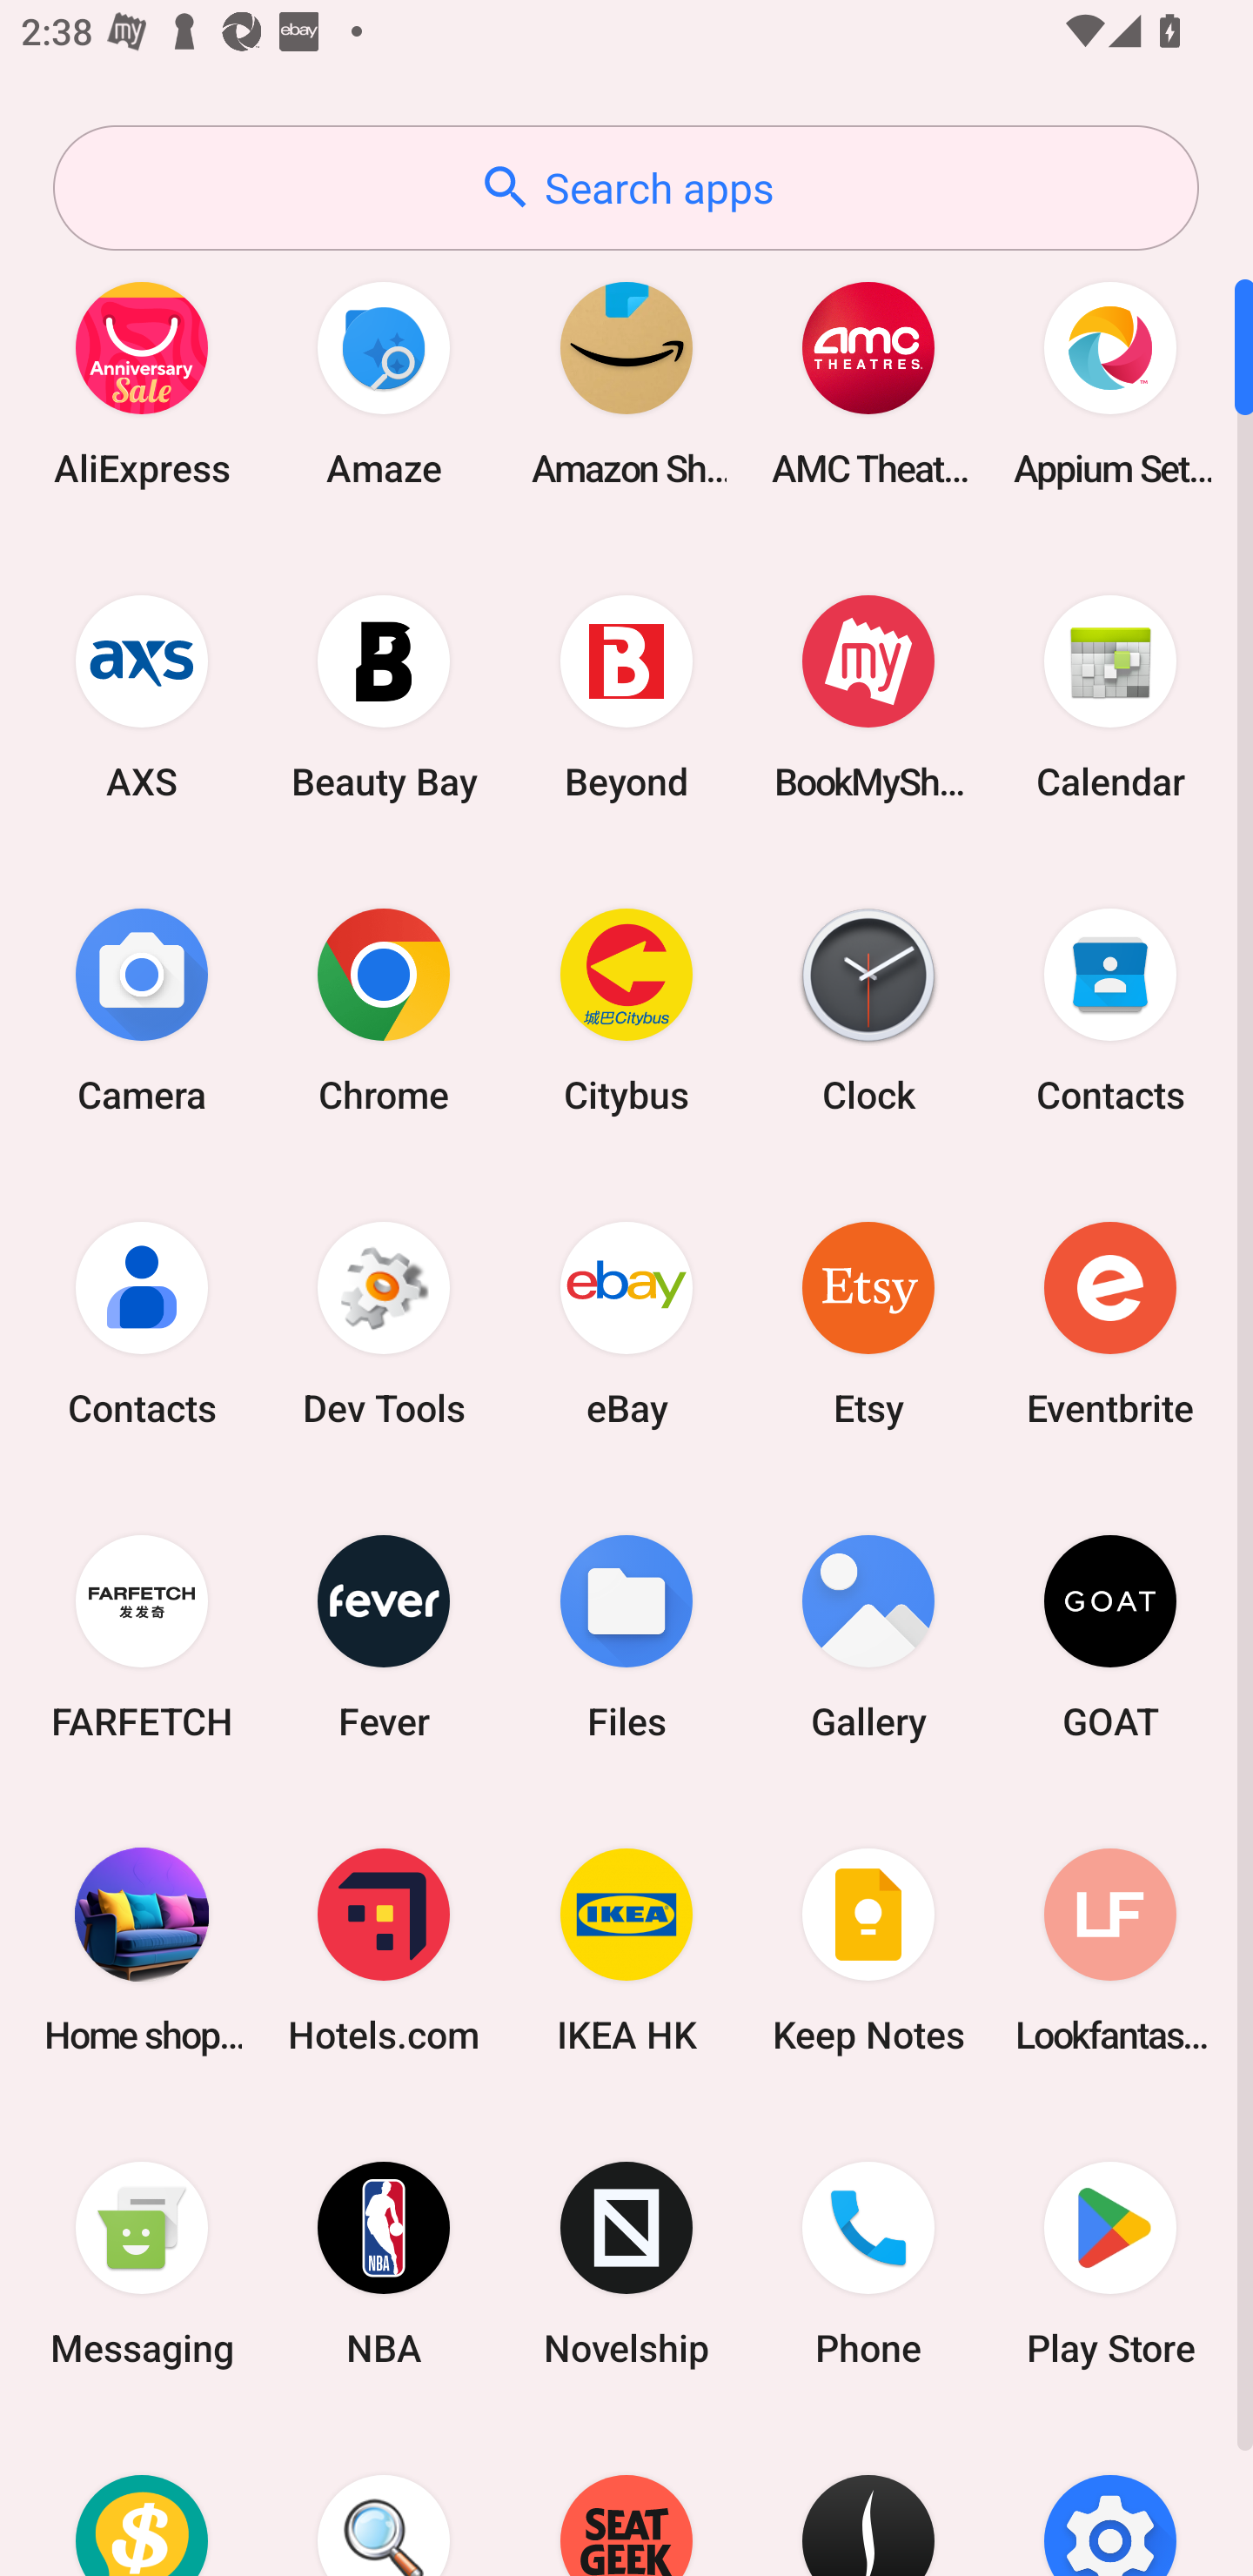  Describe the element at coordinates (626, 1636) in the screenshot. I see `Files` at that location.